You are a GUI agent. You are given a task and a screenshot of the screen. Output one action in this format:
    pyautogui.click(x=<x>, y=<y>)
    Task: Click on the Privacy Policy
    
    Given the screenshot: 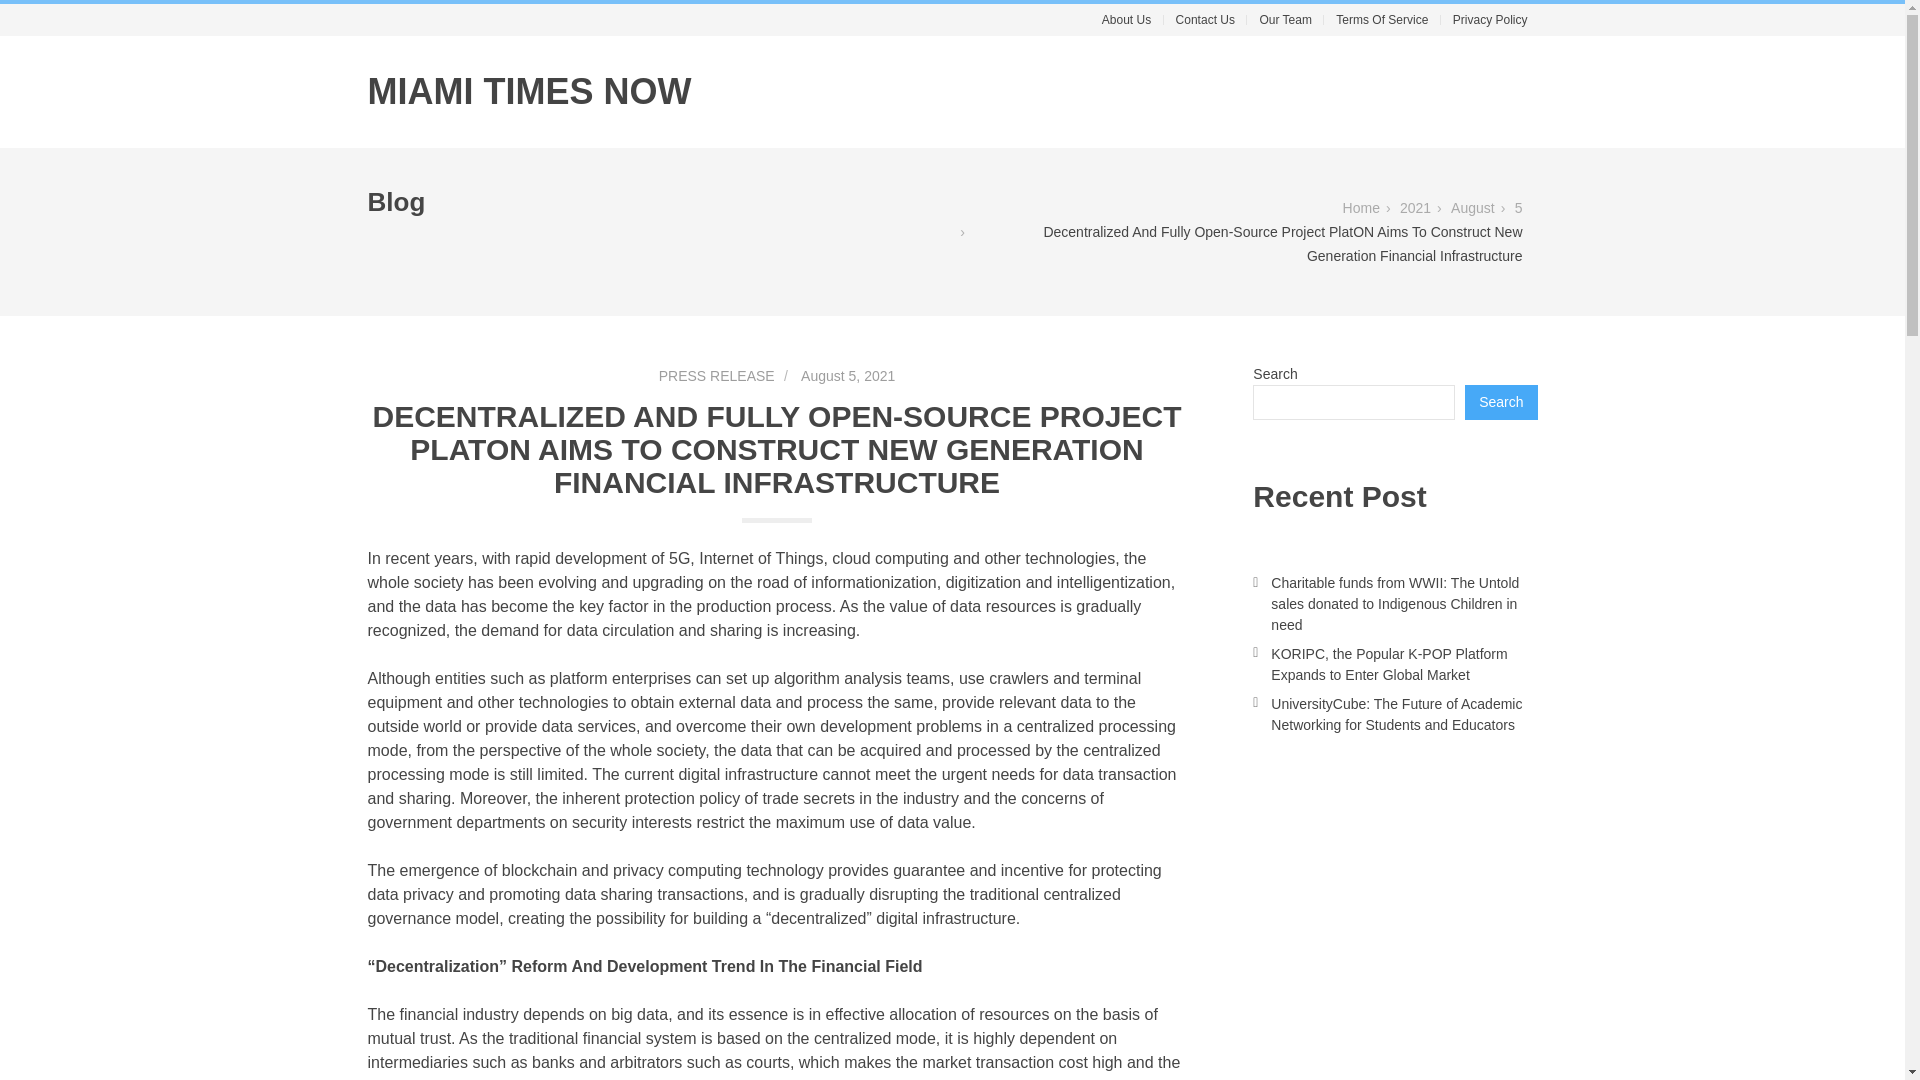 What is the action you would take?
    pyautogui.click(x=1490, y=20)
    